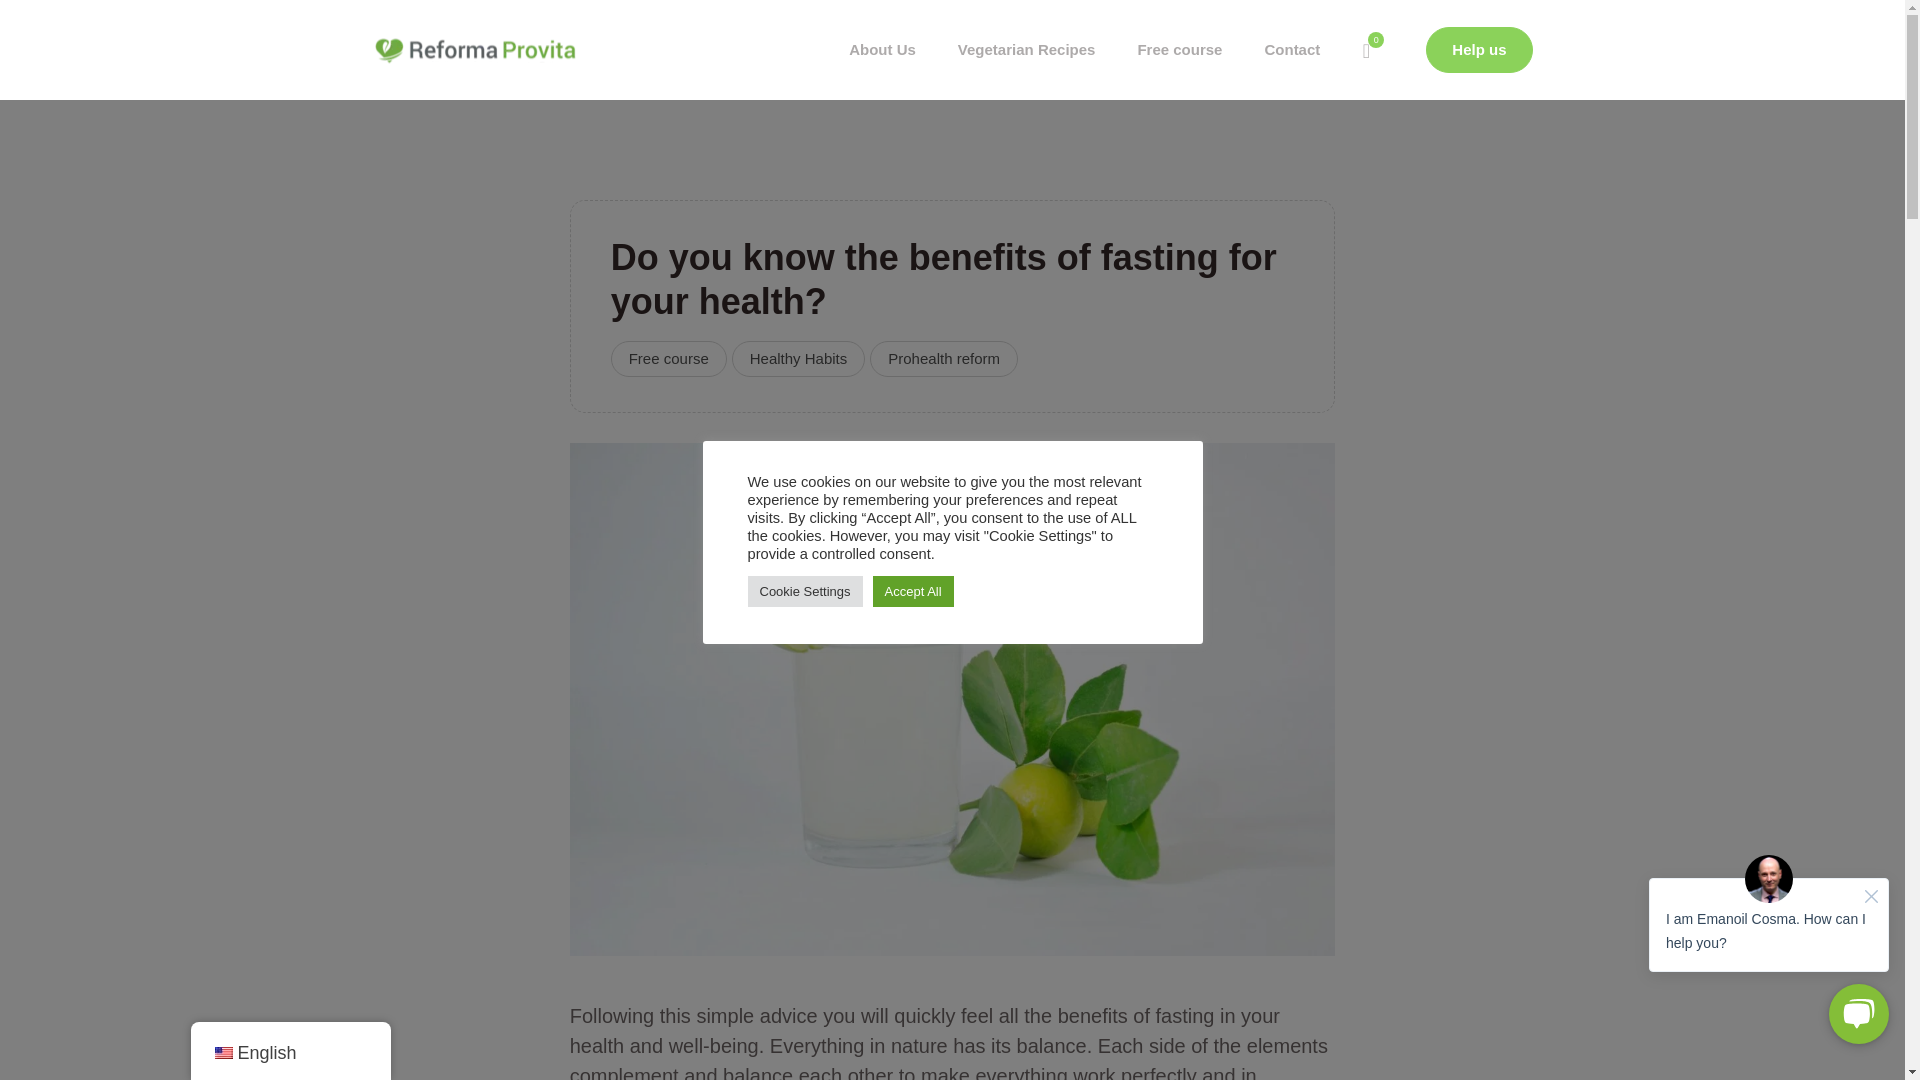 Image resolution: width=1920 pixels, height=1080 pixels. What do you see at coordinates (1291, 50) in the screenshot?
I see `Contact` at bounding box center [1291, 50].